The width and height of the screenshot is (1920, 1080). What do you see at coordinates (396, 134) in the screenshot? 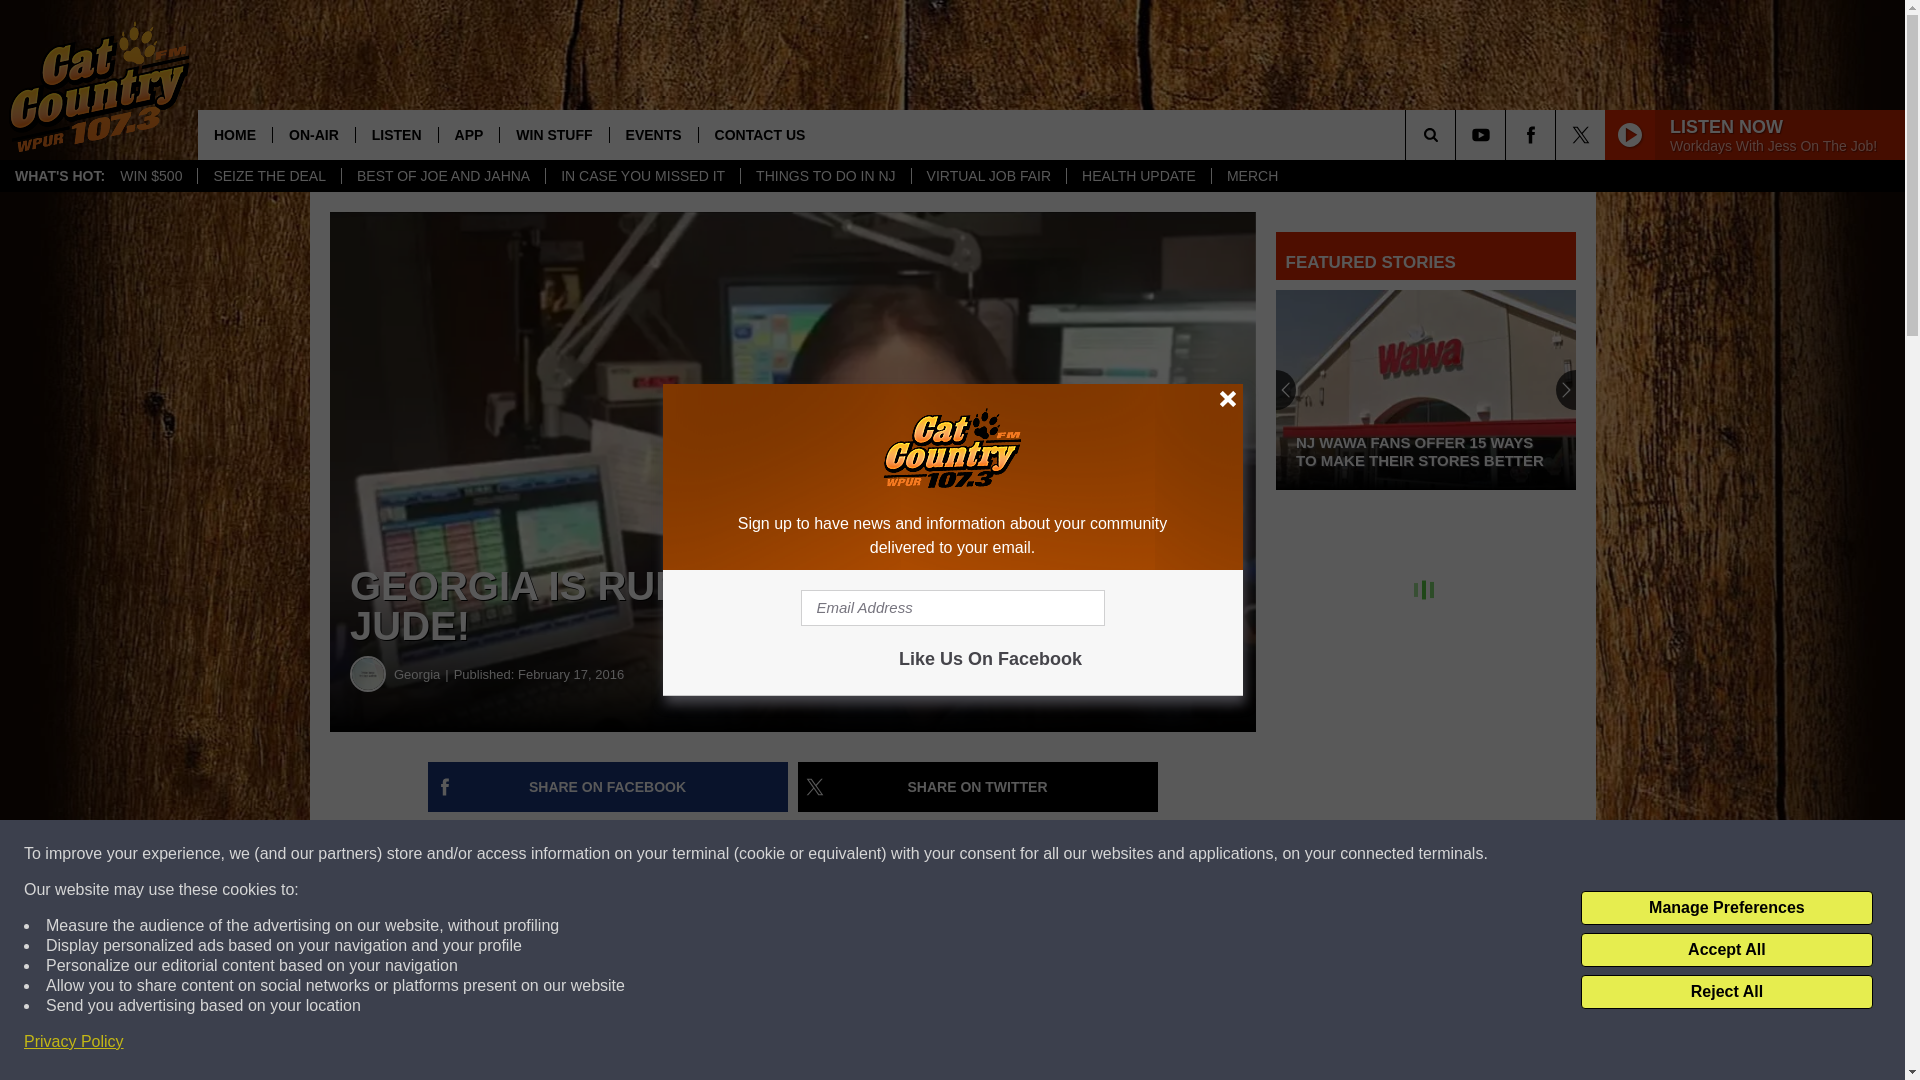
I see `LISTEN` at bounding box center [396, 134].